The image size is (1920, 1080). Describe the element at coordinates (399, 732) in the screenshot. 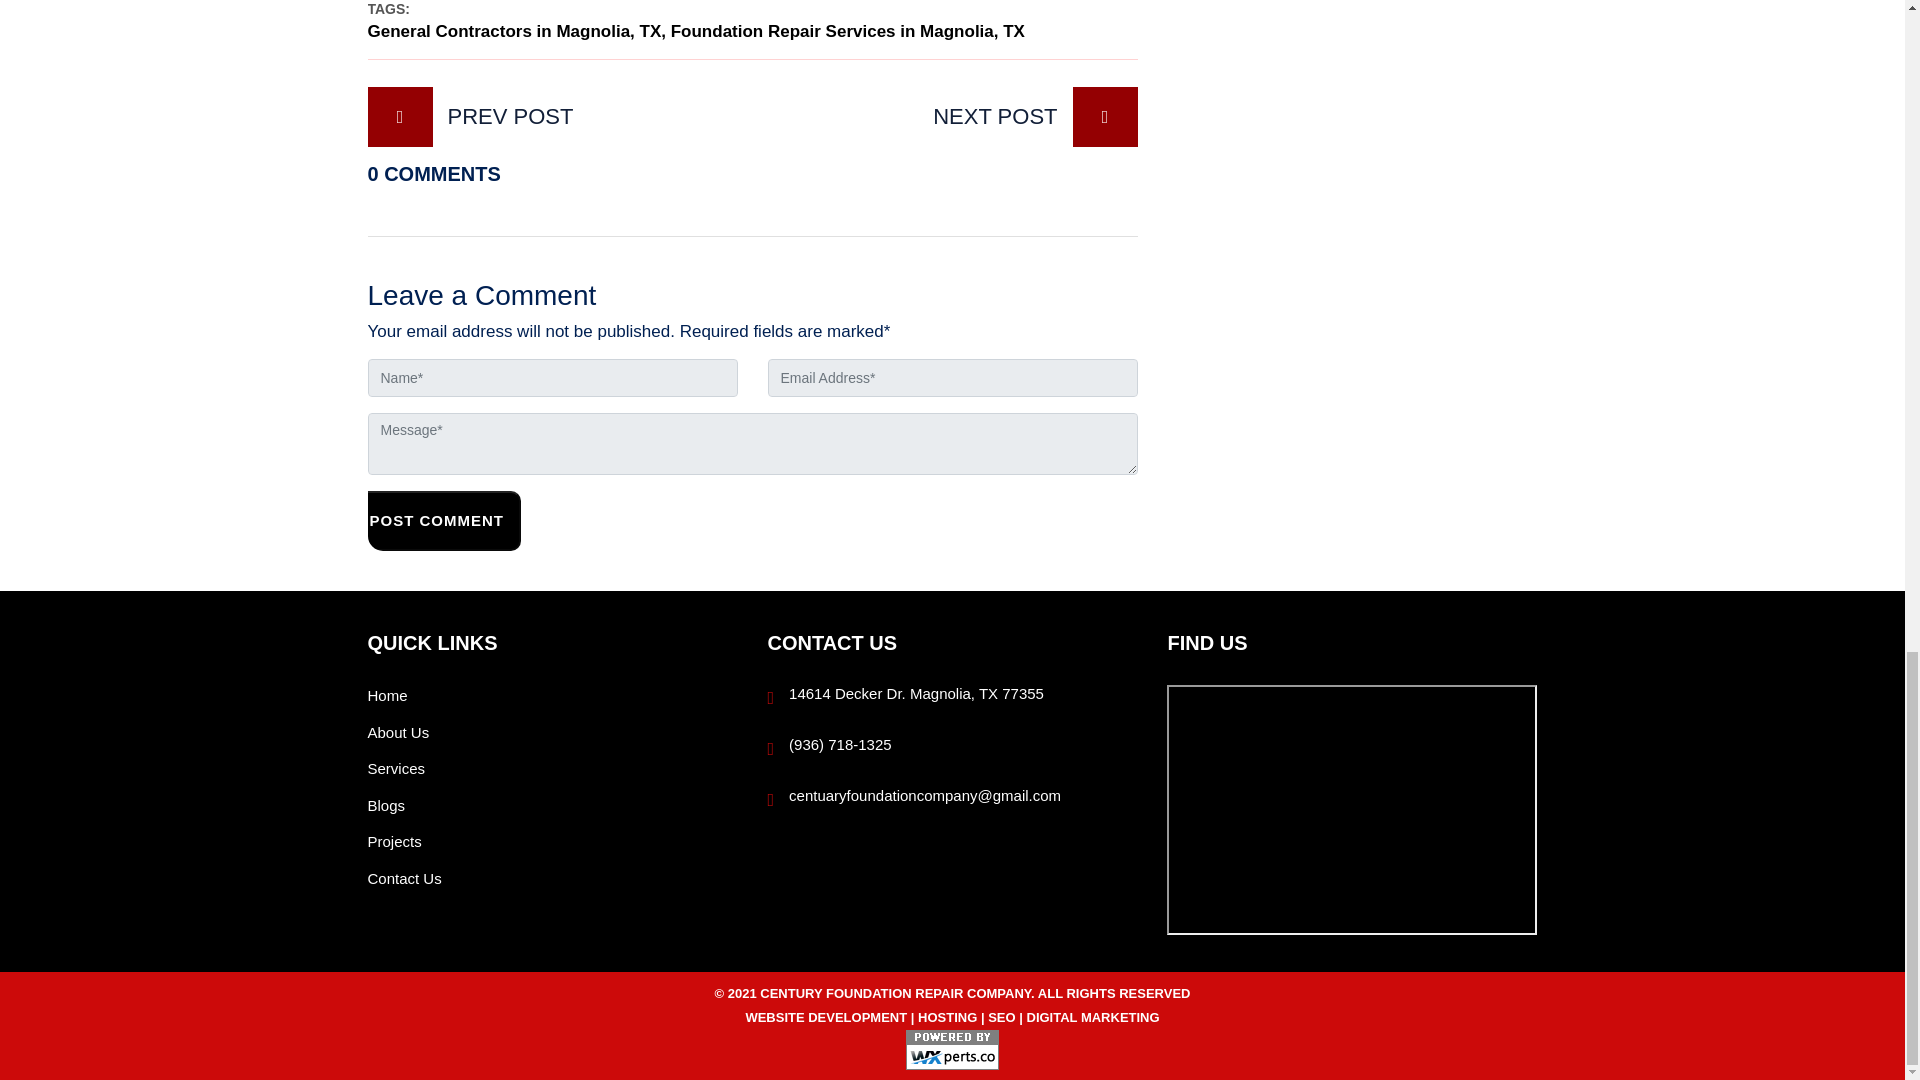

I see `About Us` at that location.